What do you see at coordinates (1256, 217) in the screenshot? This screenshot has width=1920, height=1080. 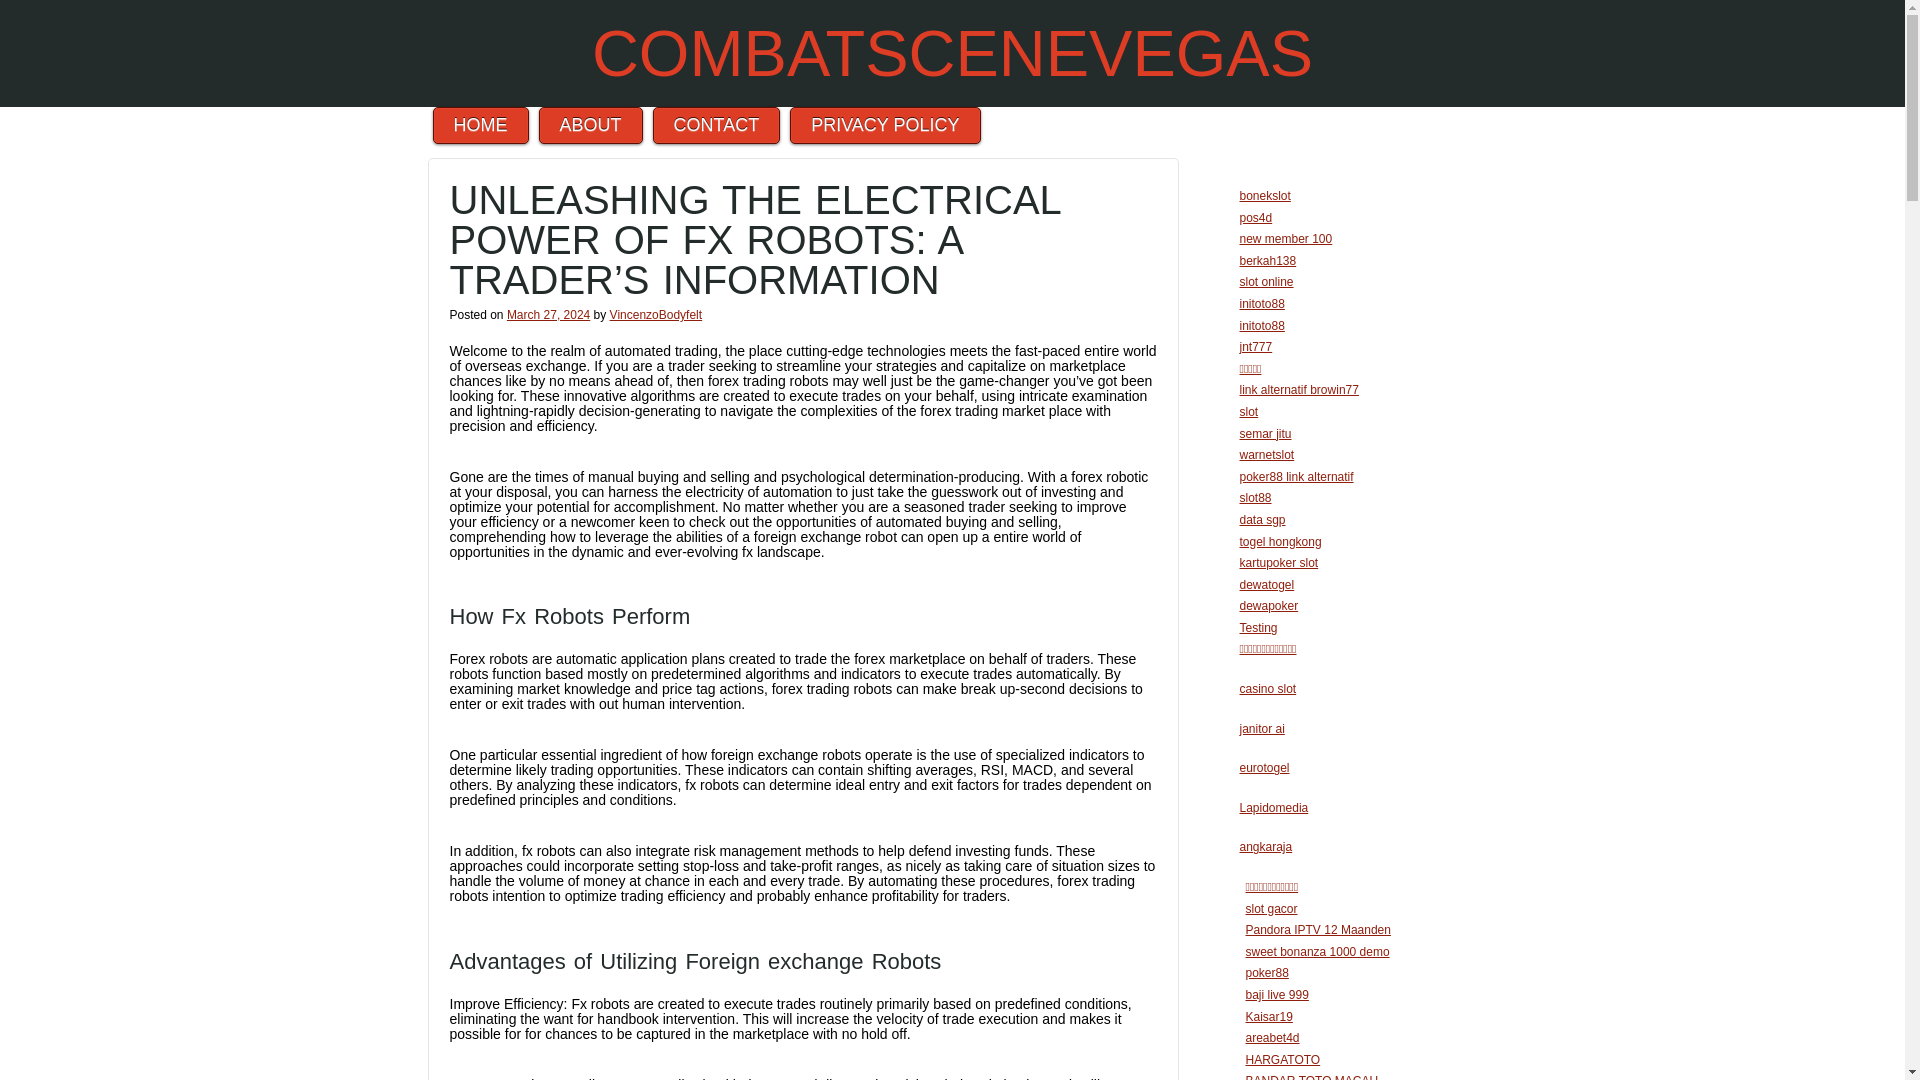 I see `pos4d` at bounding box center [1256, 217].